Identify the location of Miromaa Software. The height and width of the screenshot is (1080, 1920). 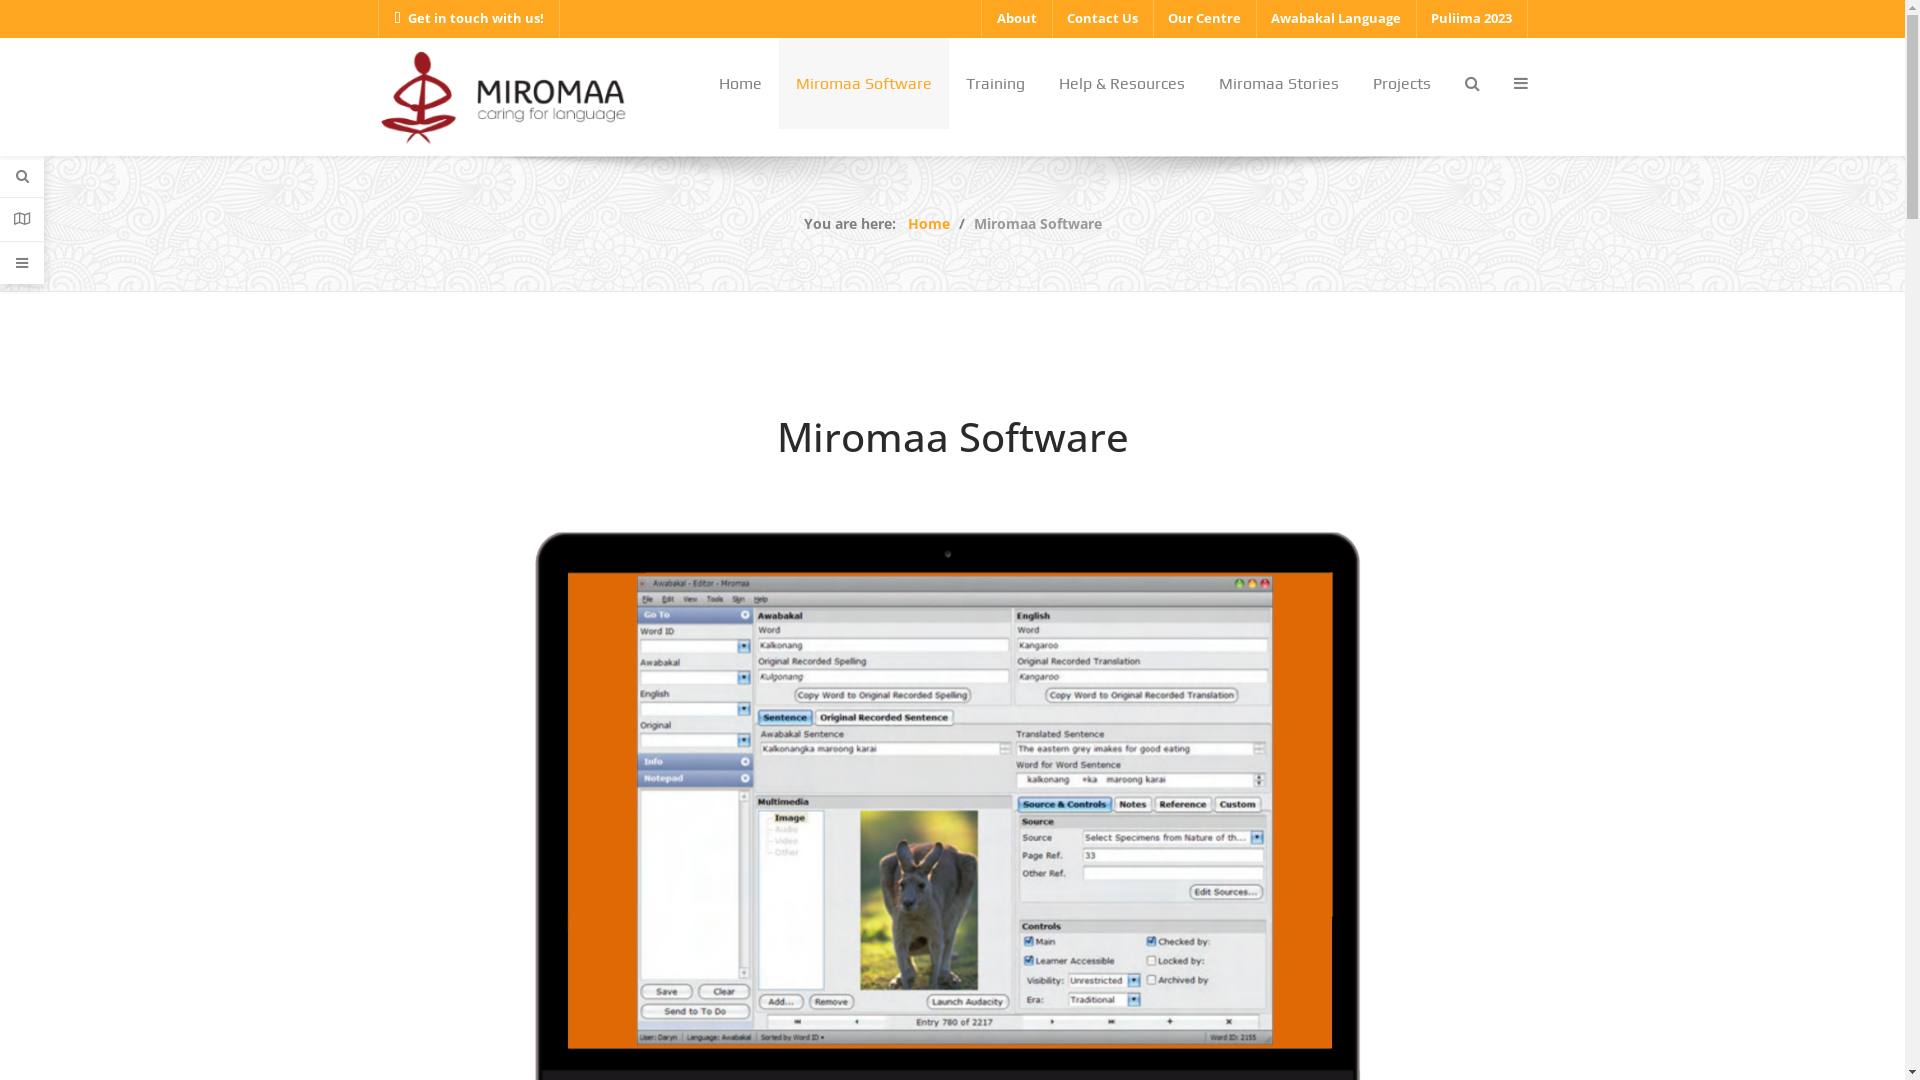
(1403, 776).